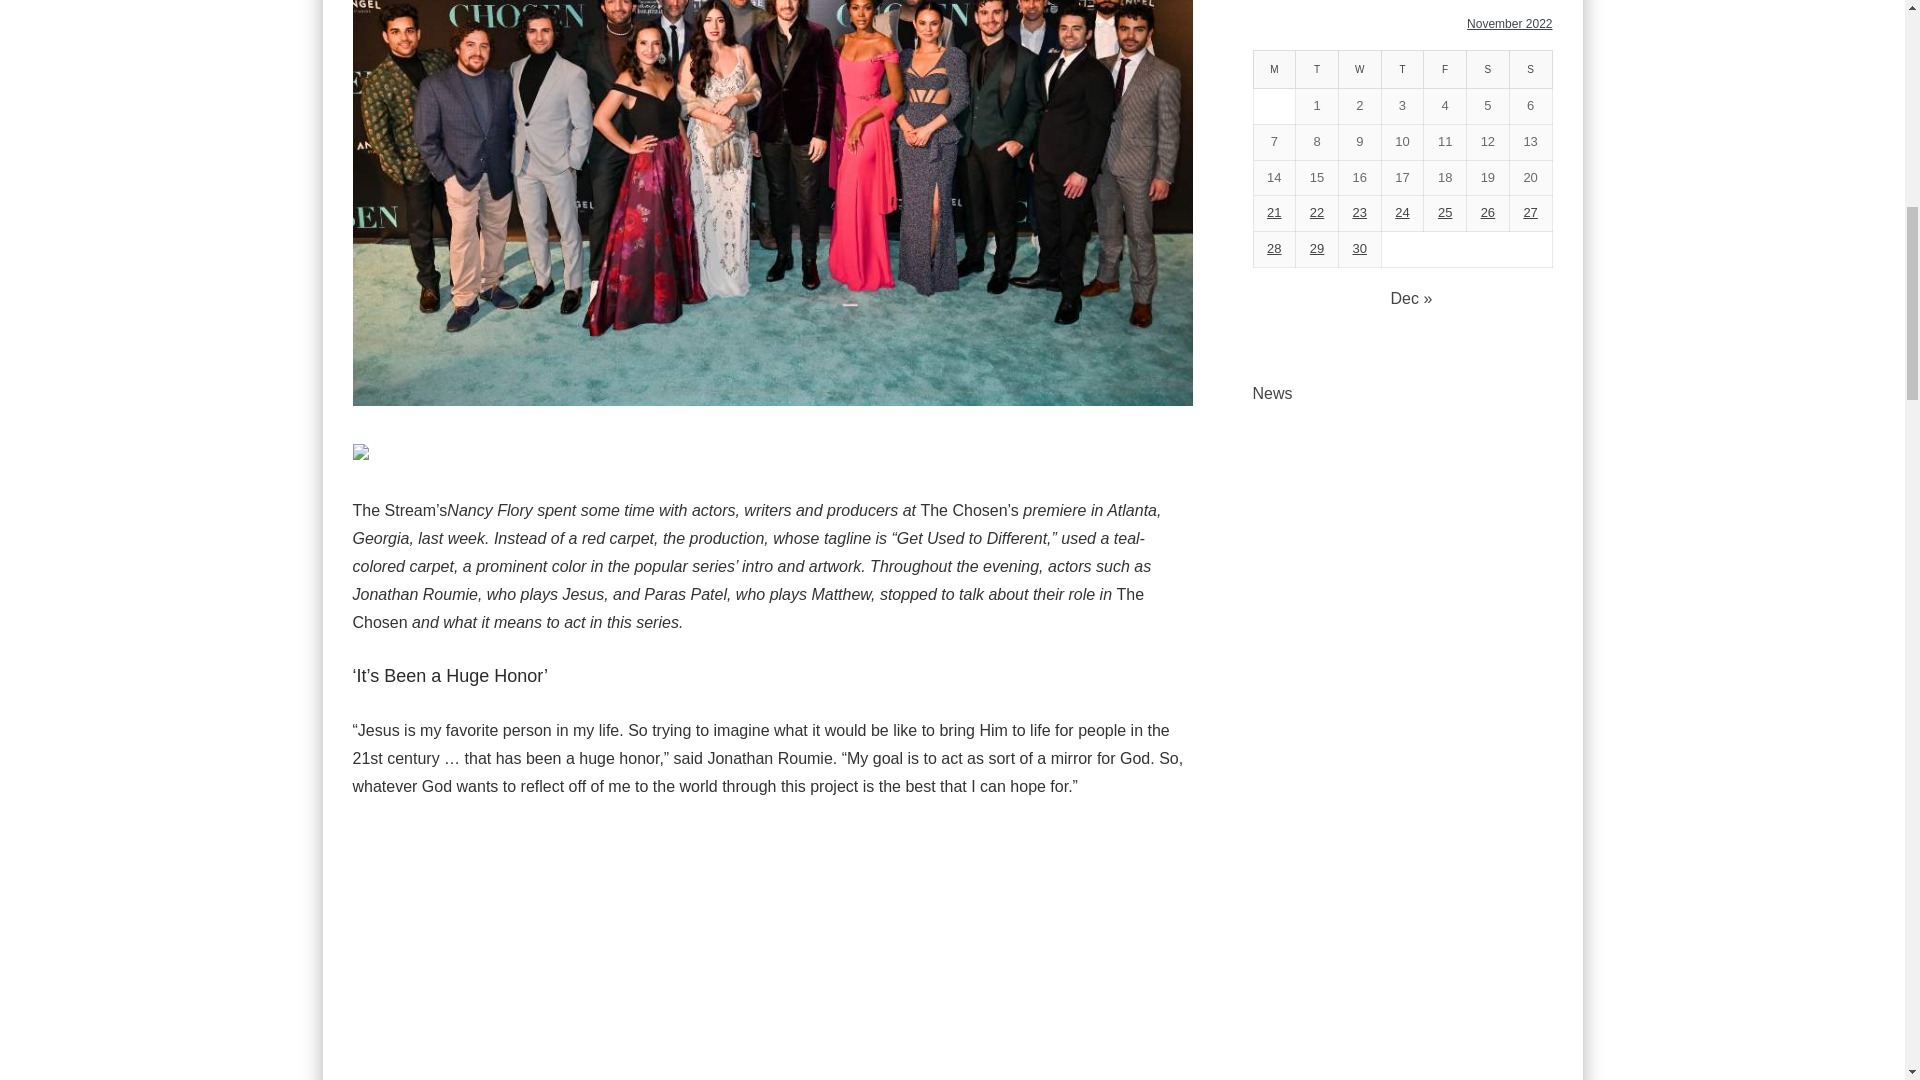 The image size is (1920, 1080). Describe the element at coordinates (1444, 212) in the screenshot. I see `25` at that location.